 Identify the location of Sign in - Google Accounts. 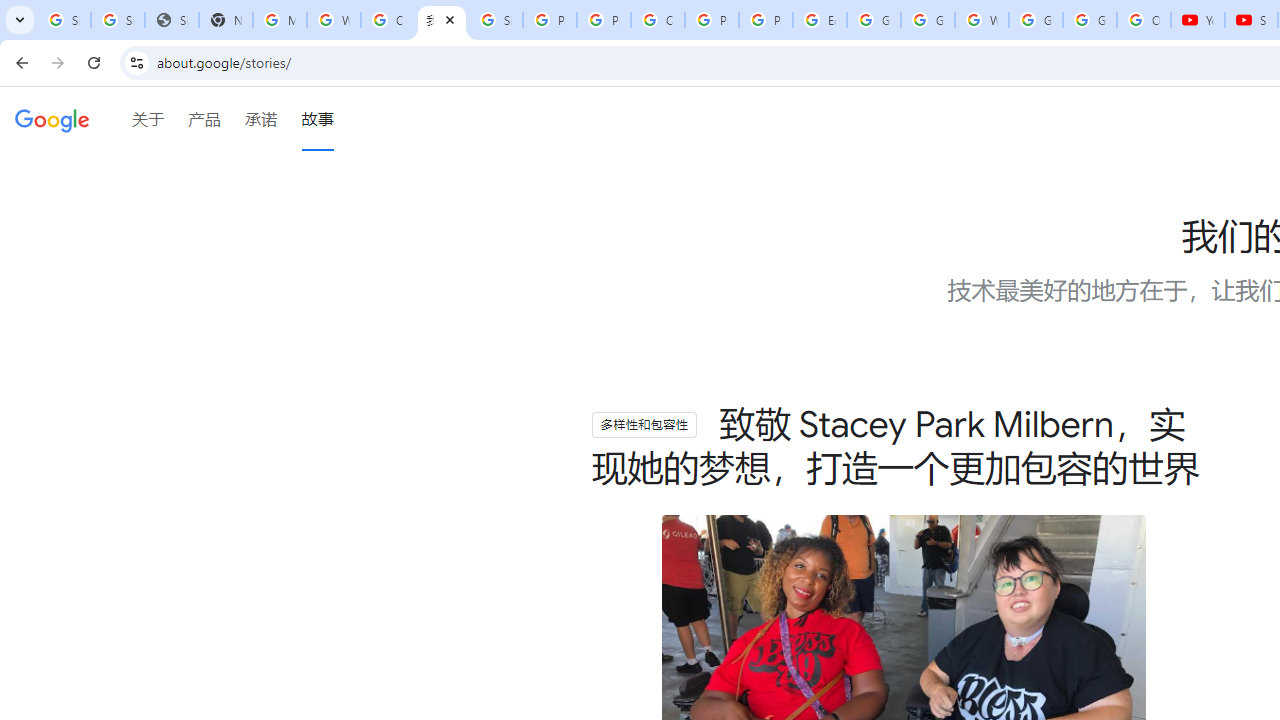
(496, 20).